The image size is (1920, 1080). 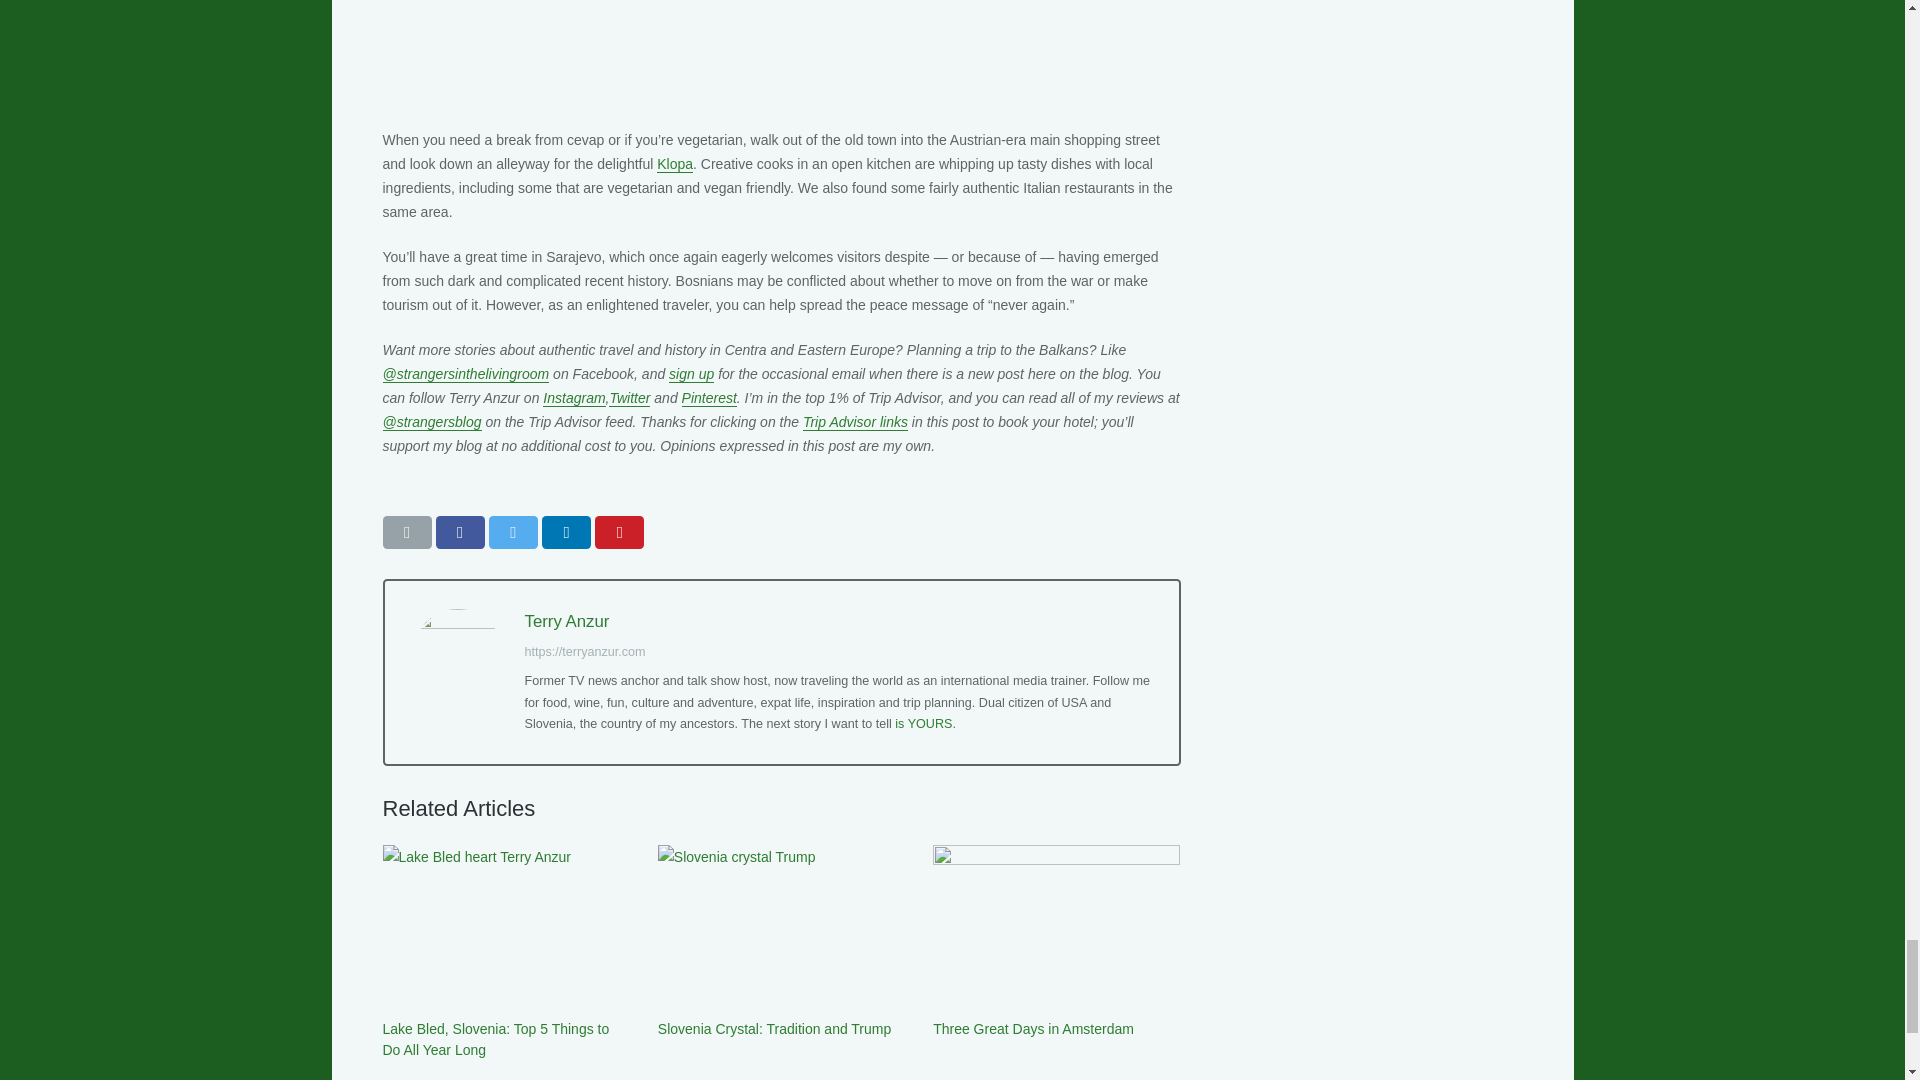 What do you see at coordinates (460, 532) in the screenshot?
I see `Share this` at bounding box center [460, 532].